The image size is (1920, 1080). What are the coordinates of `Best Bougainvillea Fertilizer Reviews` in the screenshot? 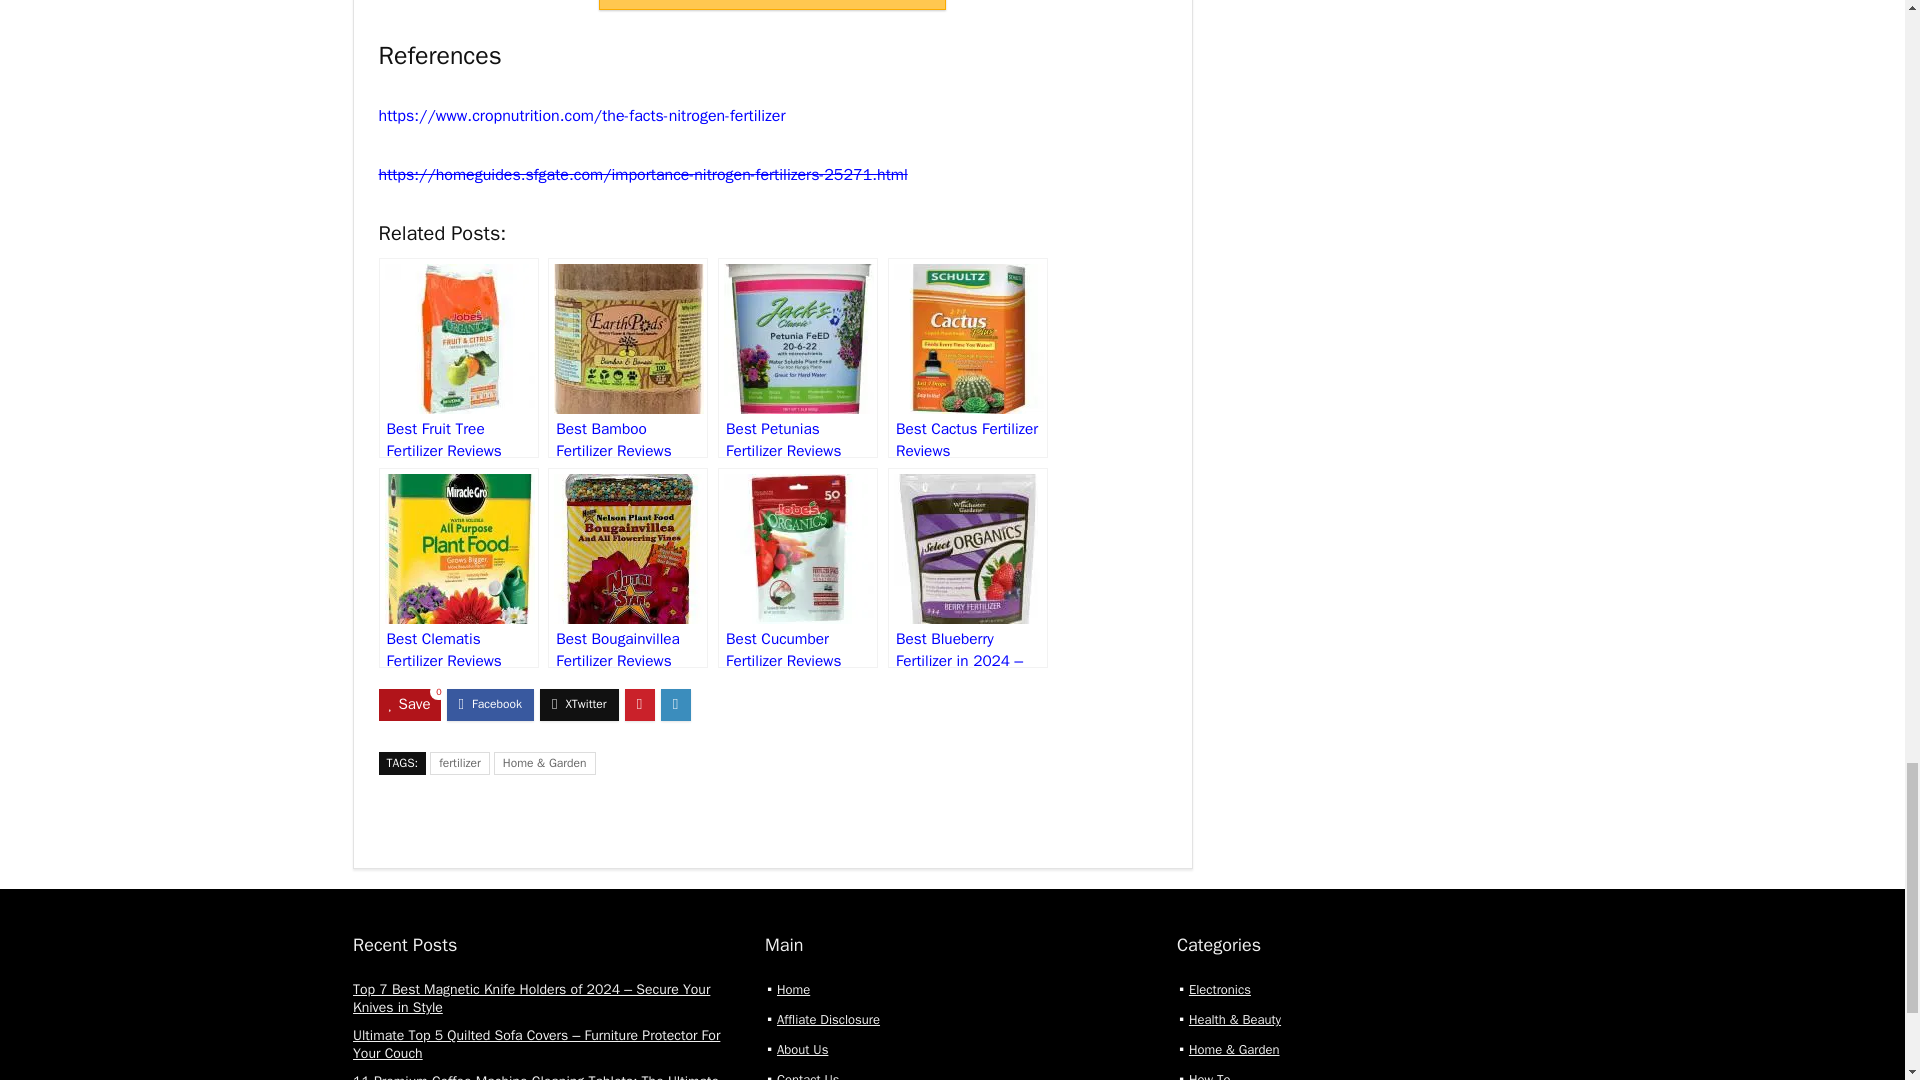 It's located at (628, 568).